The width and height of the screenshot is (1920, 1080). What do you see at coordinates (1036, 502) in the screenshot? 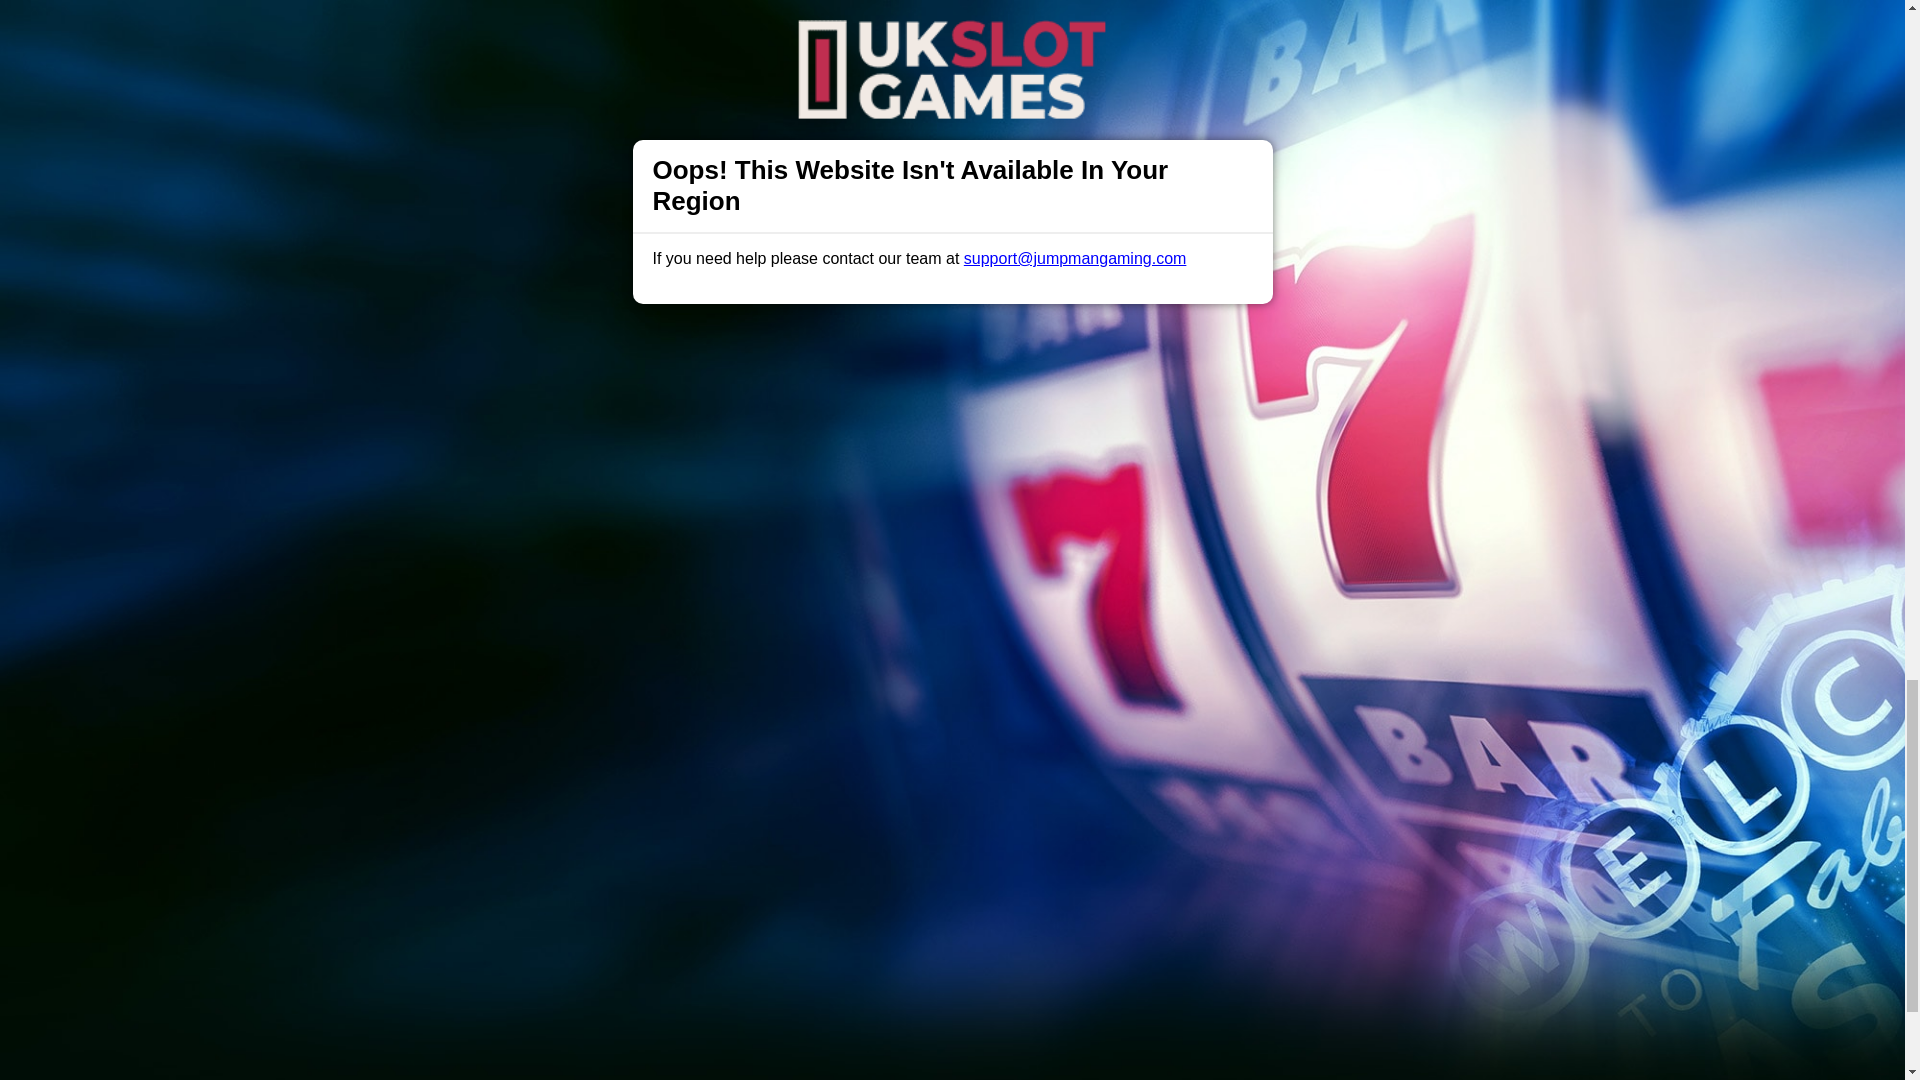
I see `Thunderstruck II UK Slot` at bounding box center [1036, 502].